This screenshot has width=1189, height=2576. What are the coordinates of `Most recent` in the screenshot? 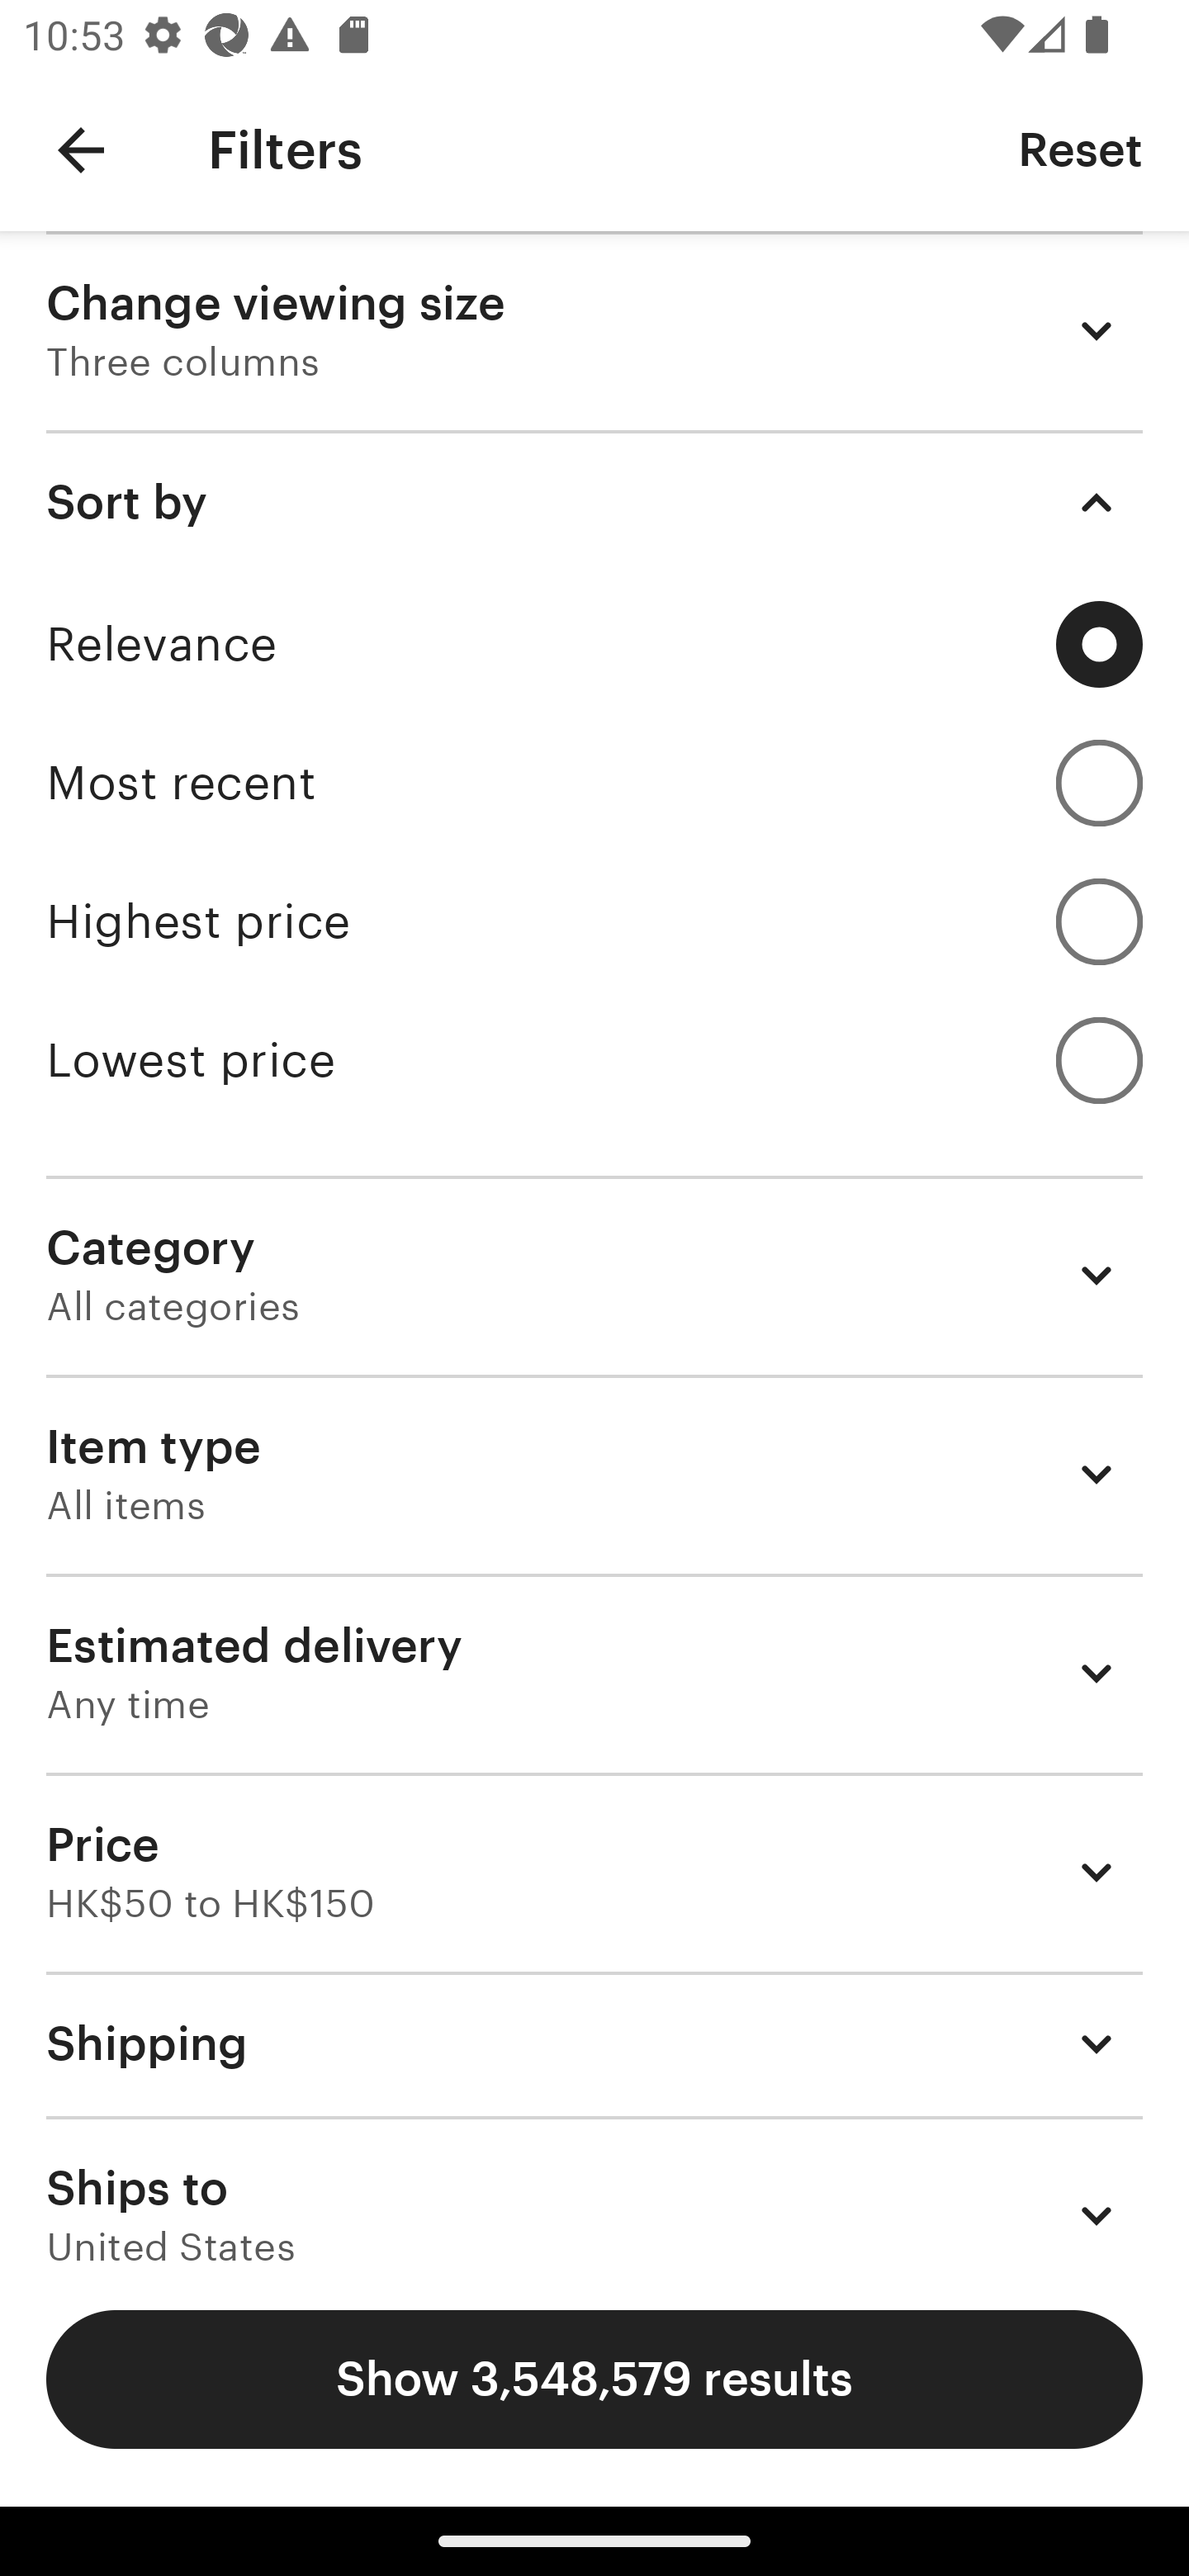 It's located at (594, 783).